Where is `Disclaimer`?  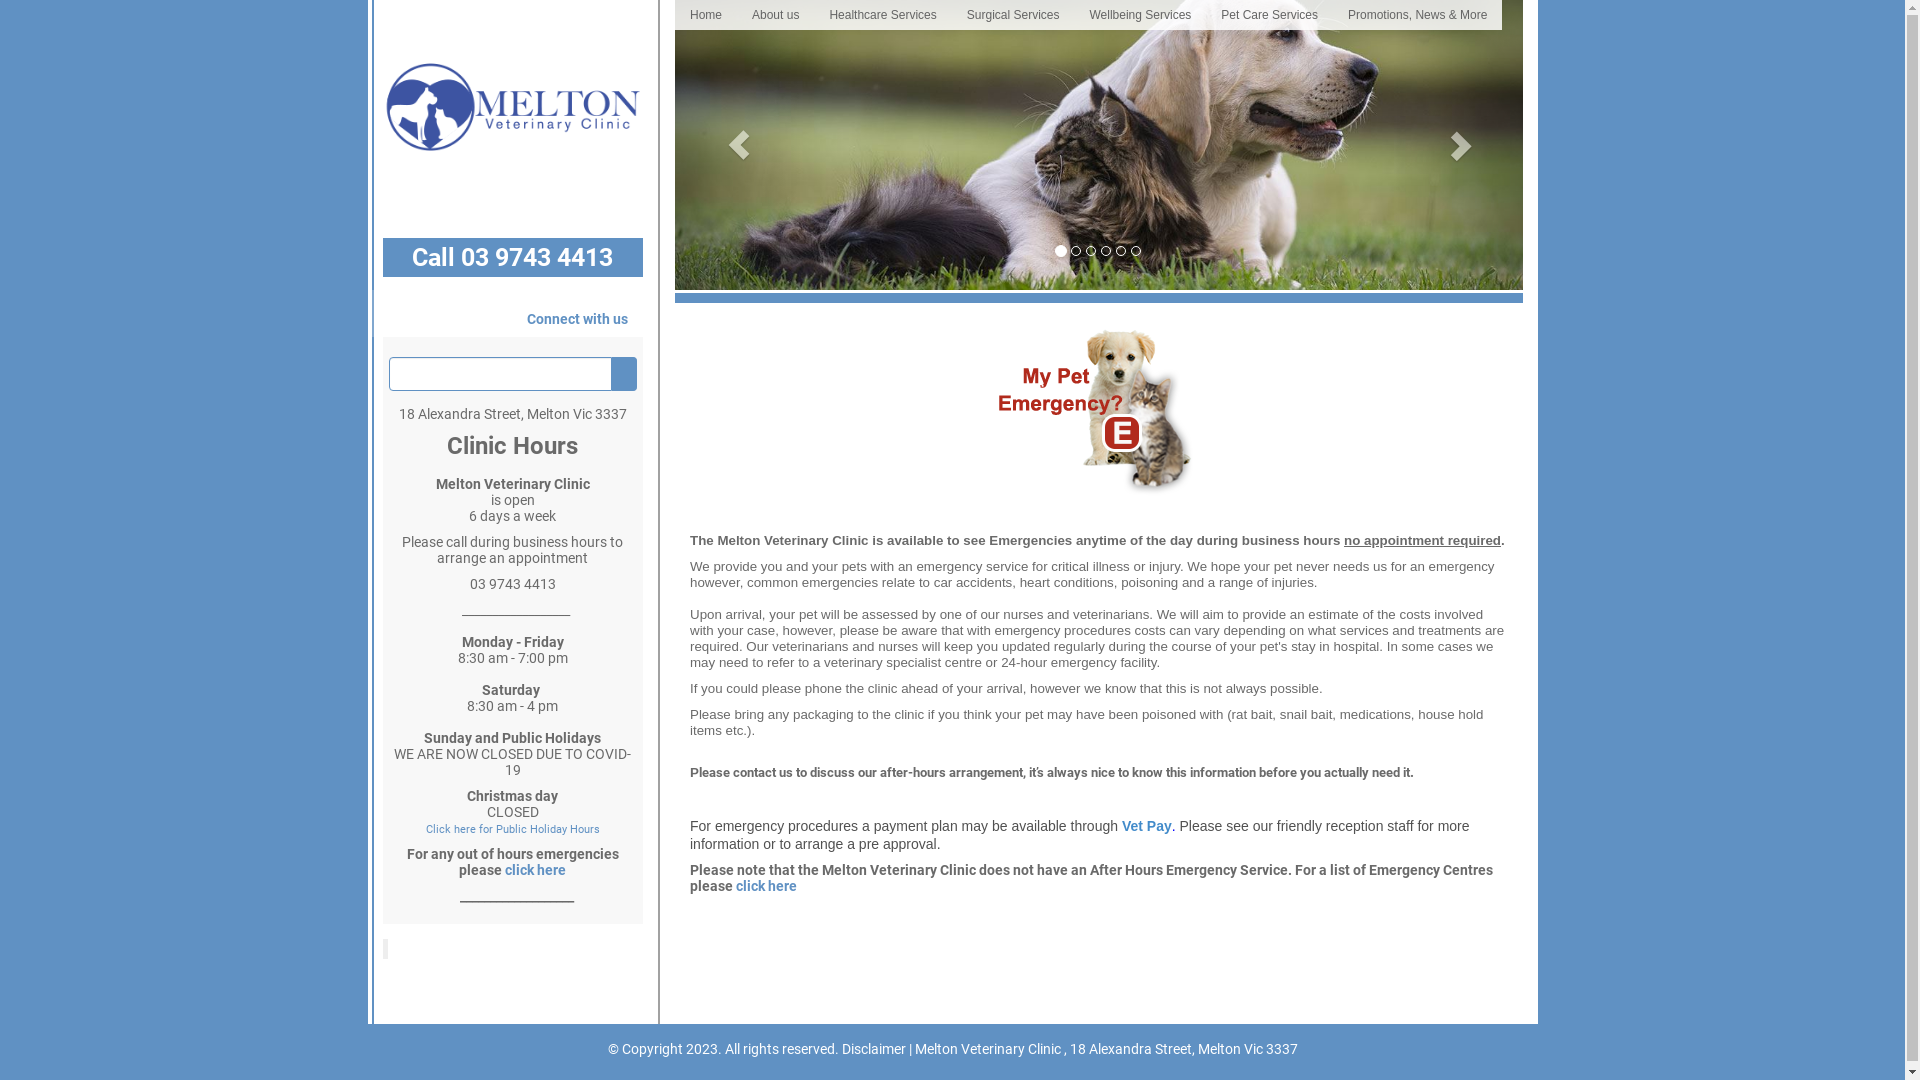 Disclaimer is located at coordinates (874, 1049).